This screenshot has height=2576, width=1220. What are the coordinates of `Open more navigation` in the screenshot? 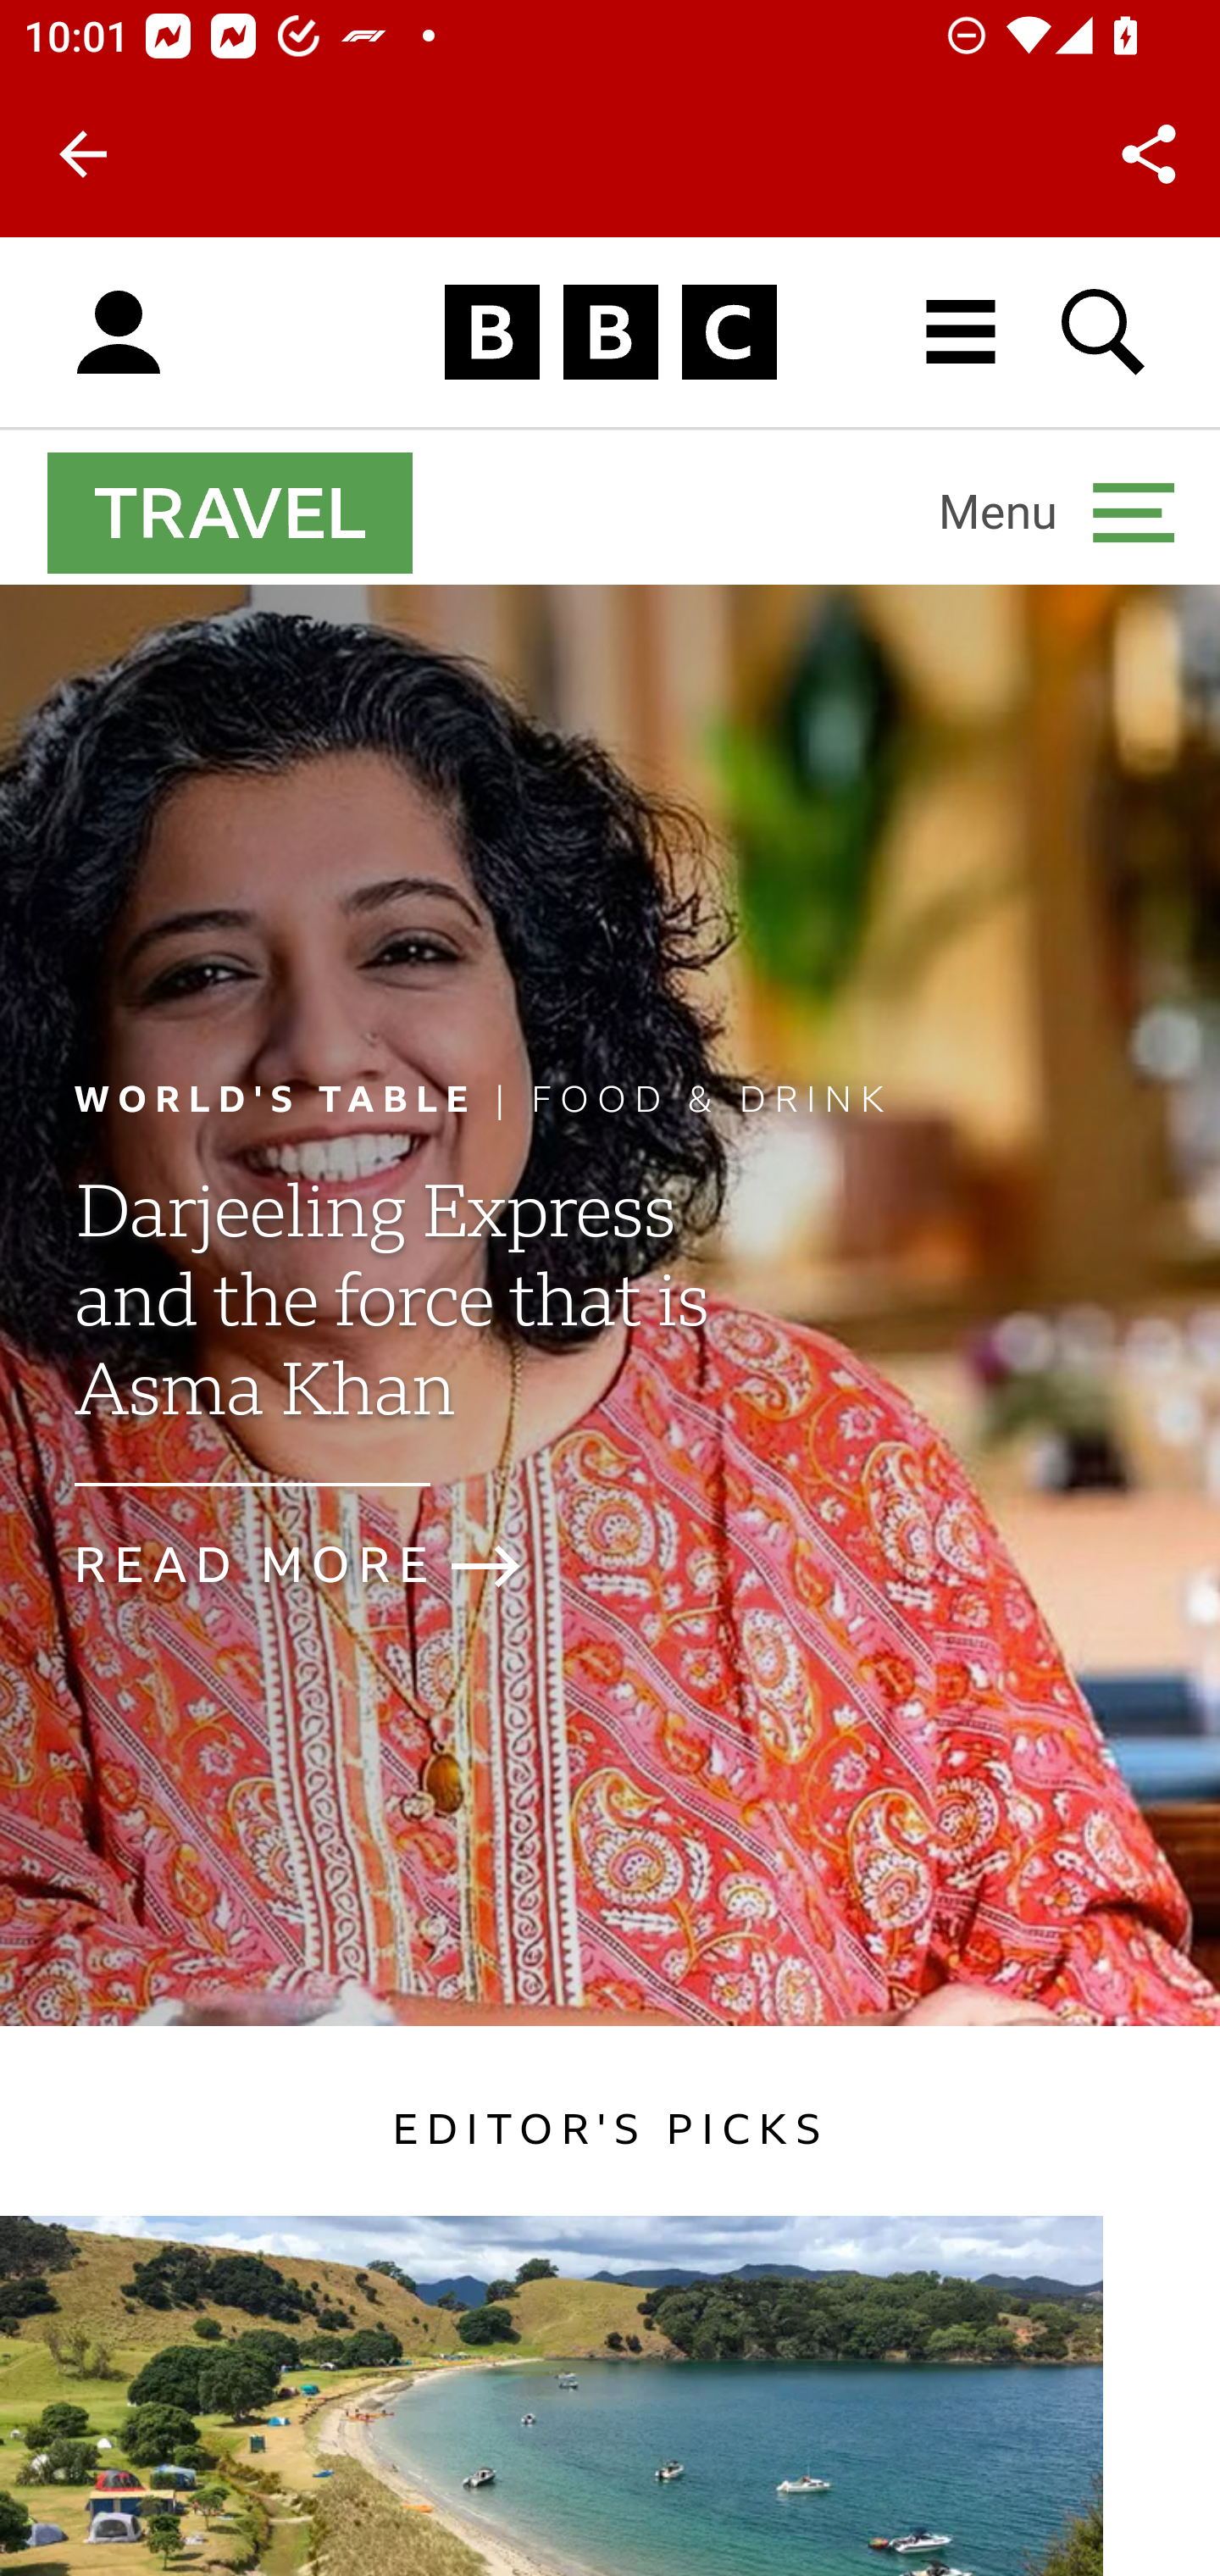 It's located at (1056, 512).